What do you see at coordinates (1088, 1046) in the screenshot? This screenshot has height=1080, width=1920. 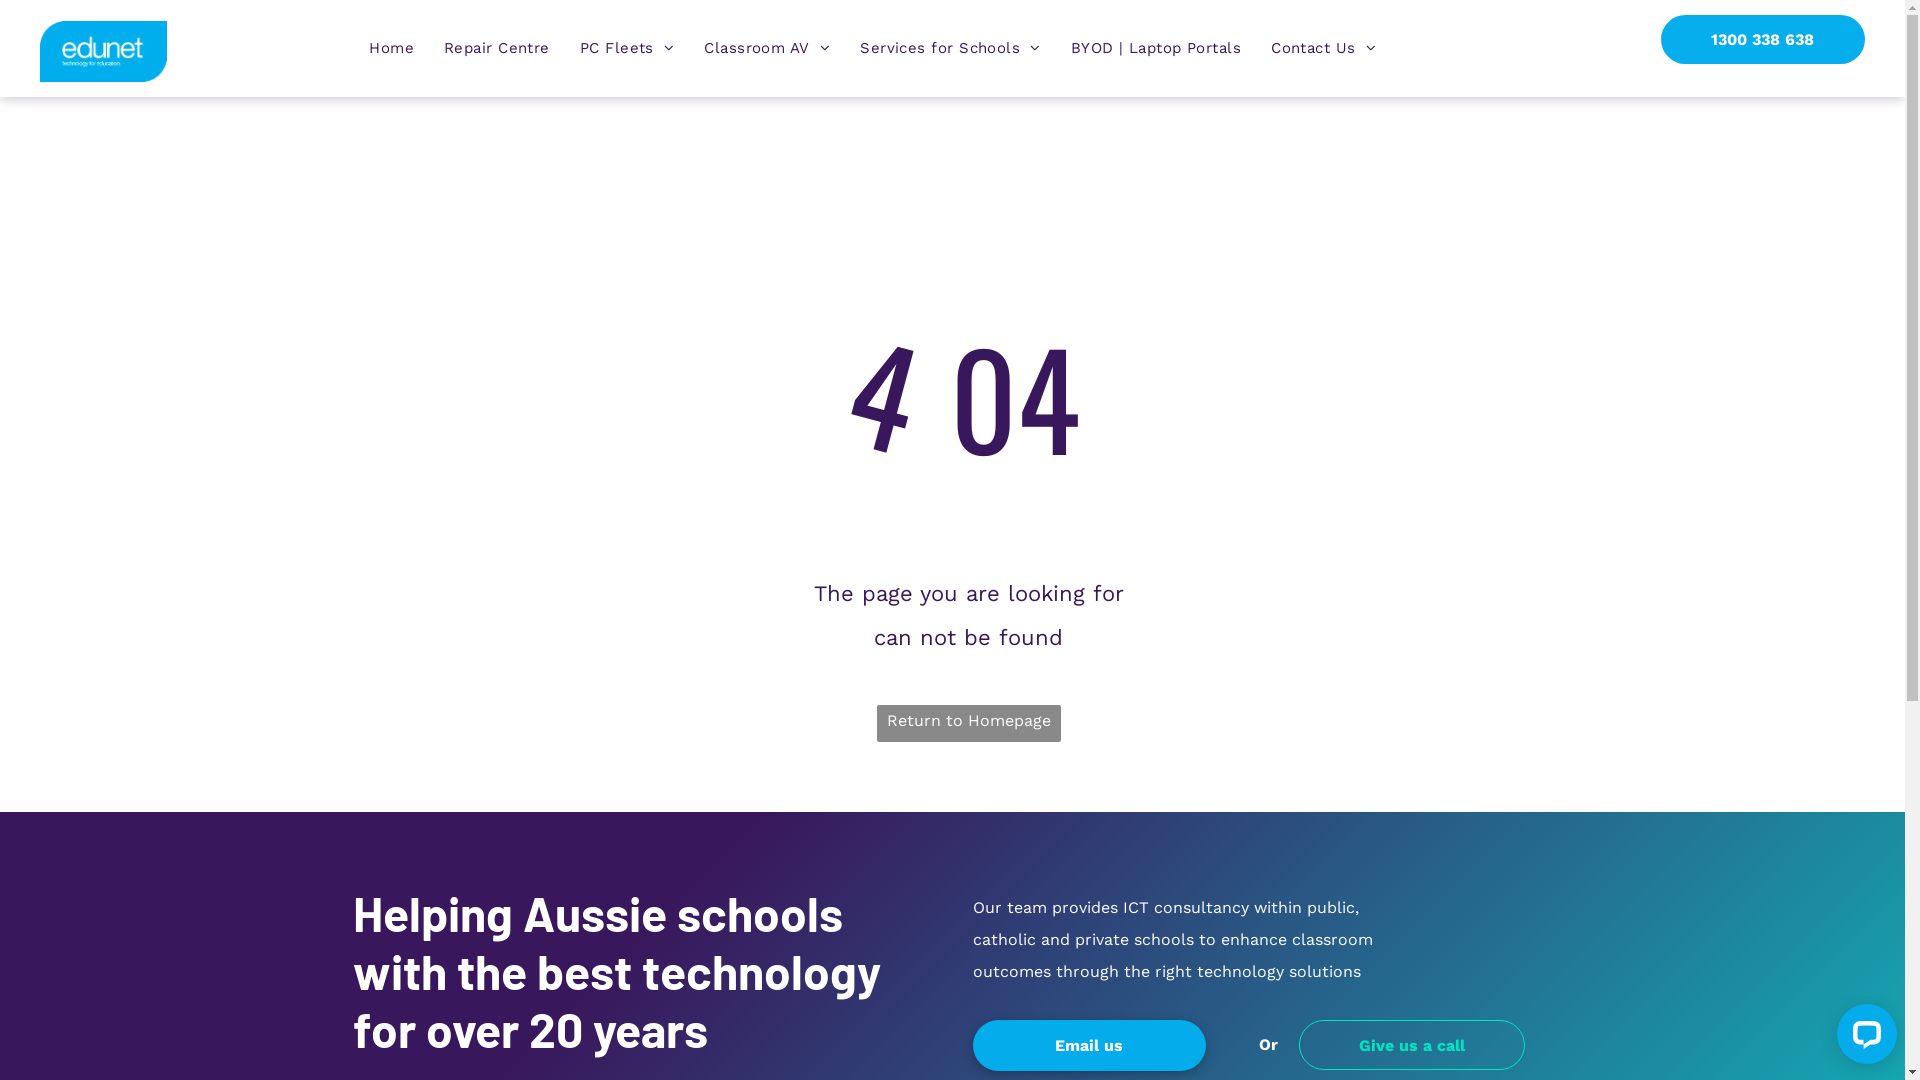 I see `Email us` at bounding box center [1088, 1046].